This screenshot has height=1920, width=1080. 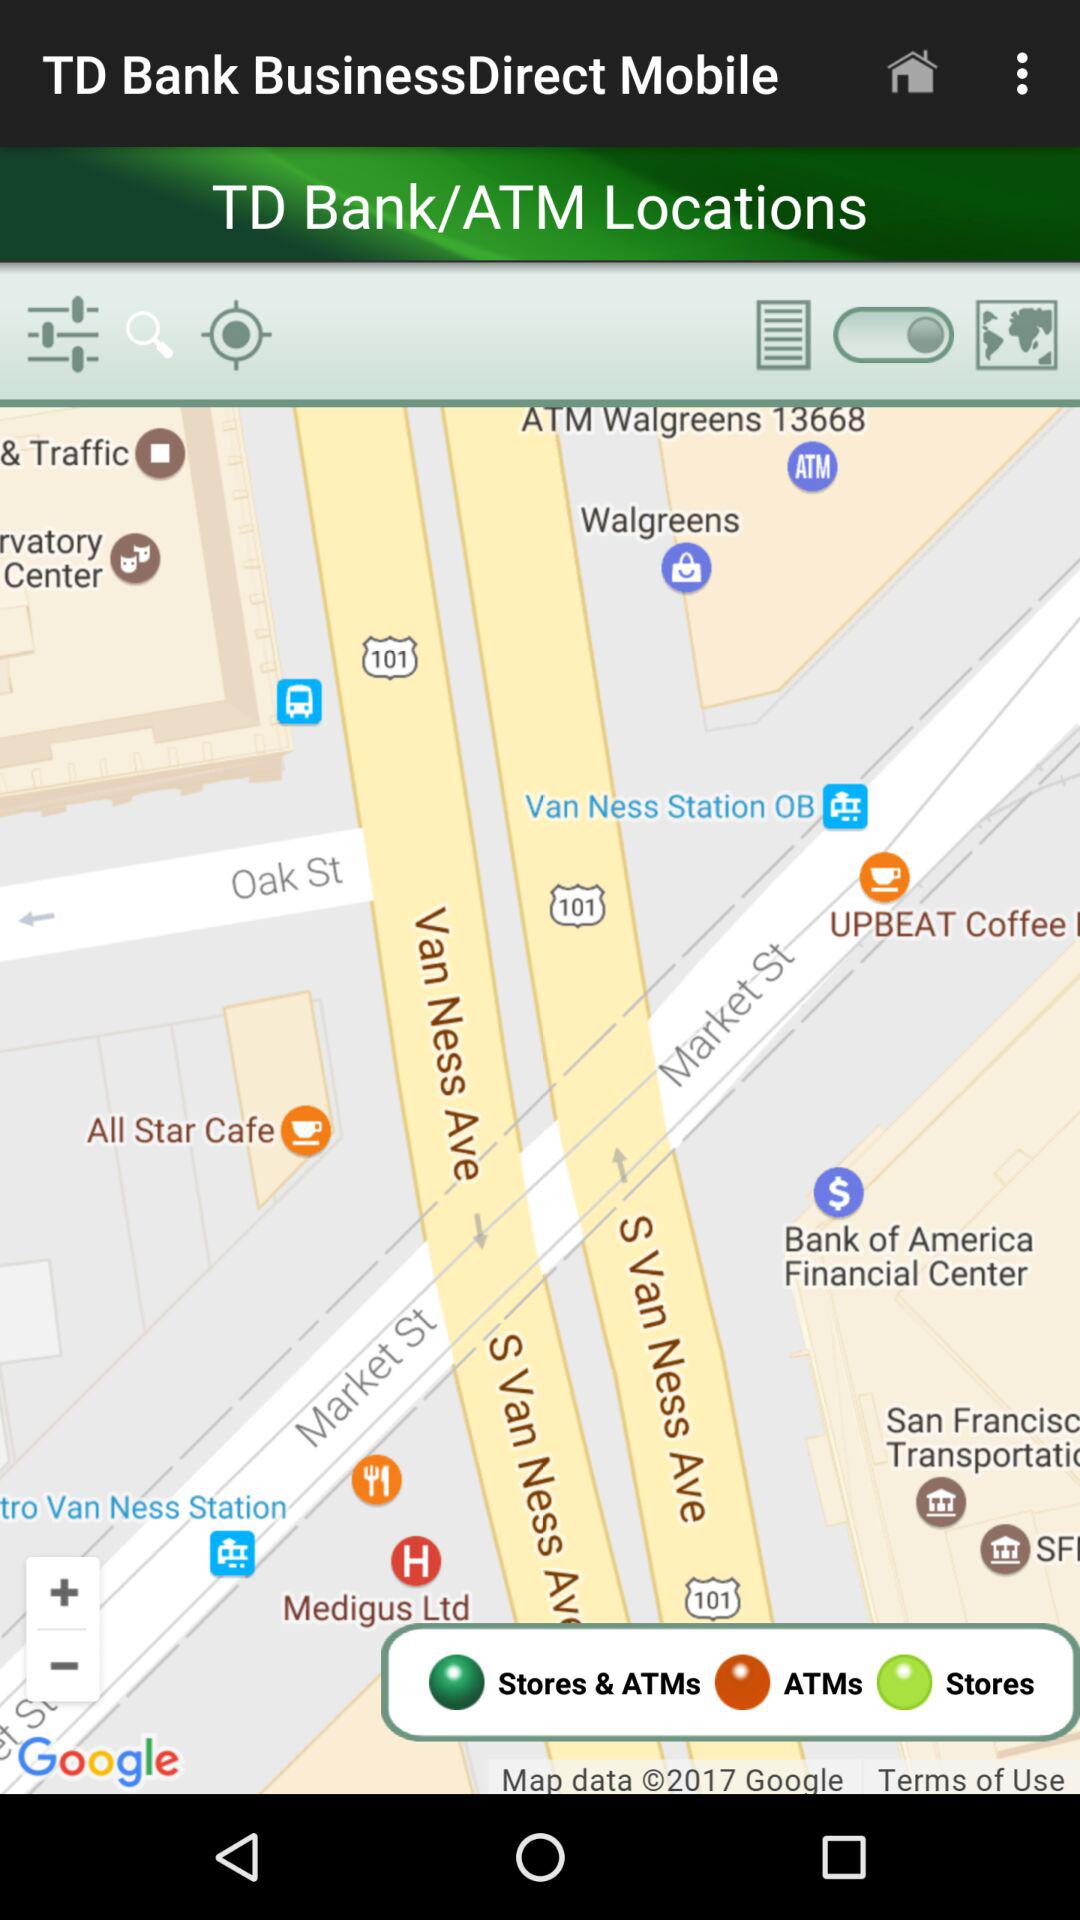 What do you see at coordinates (892, 334) in the screenshot?
I see `click on the toggle button which is at the right top corner` at bounding box center [892, 334].